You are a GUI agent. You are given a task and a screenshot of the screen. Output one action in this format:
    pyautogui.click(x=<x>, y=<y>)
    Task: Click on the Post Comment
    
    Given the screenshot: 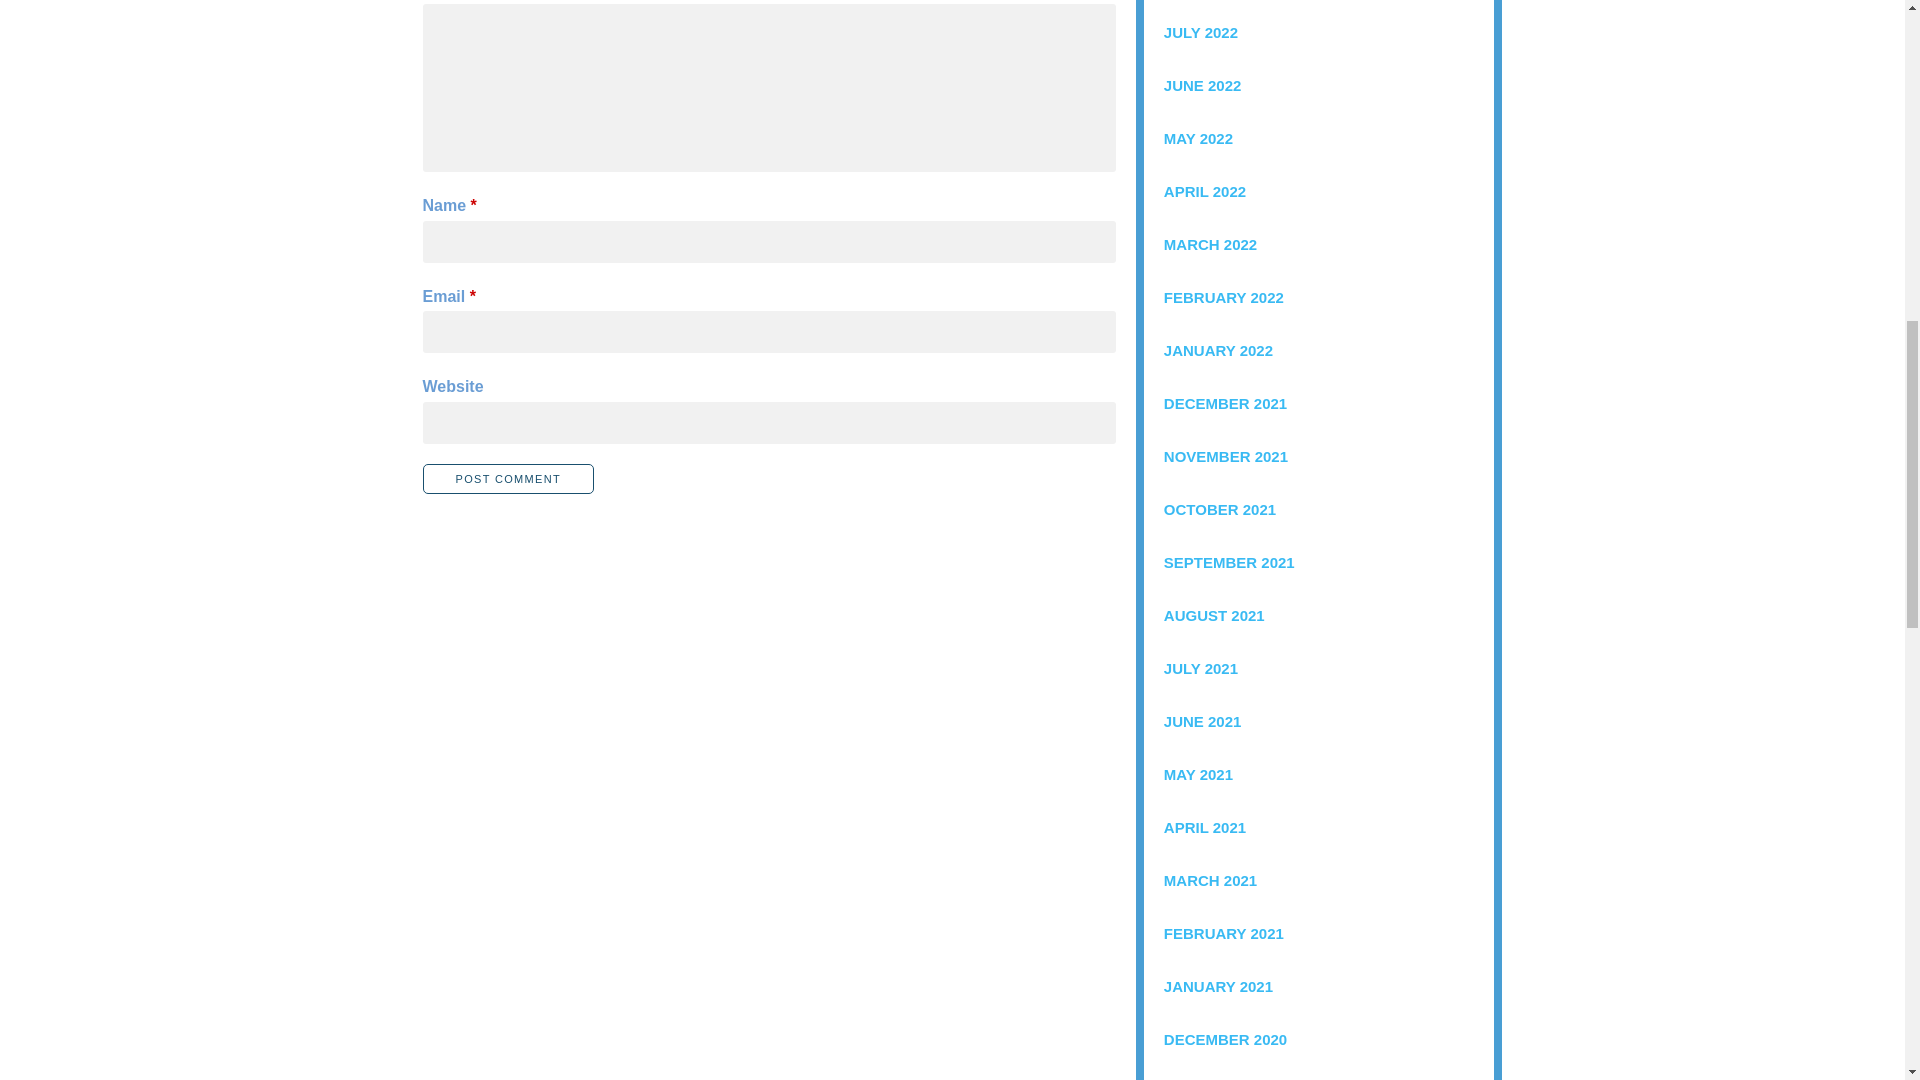 What is the action you would take?
    pyautogui.click(x=508, y=478)
    